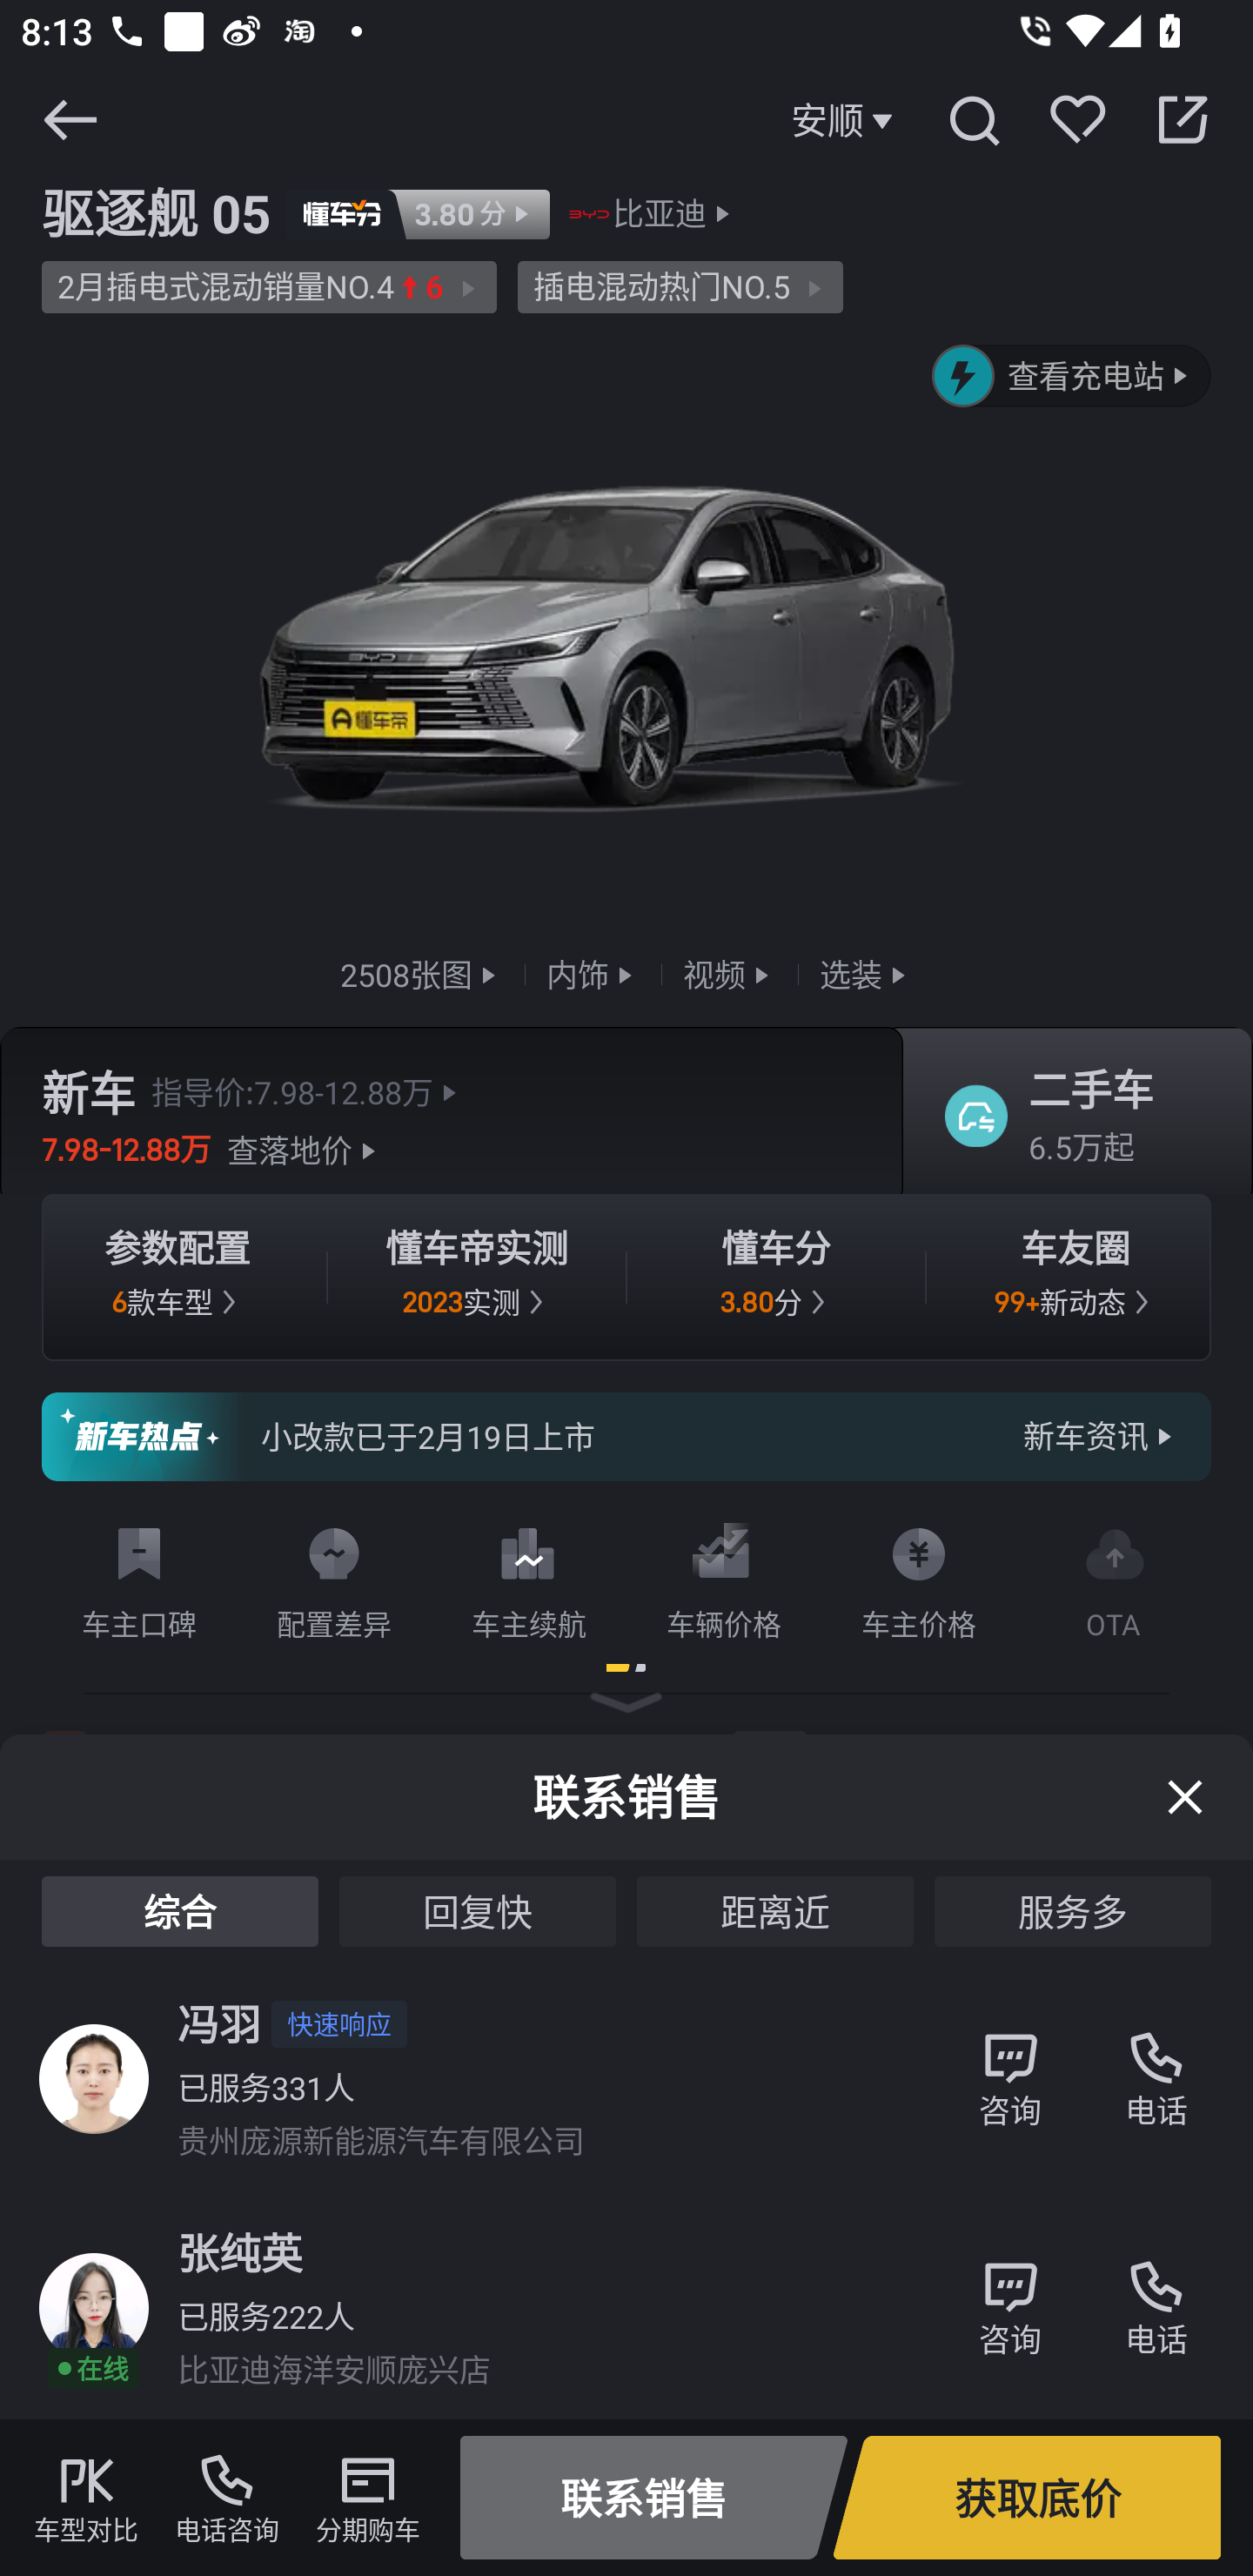  I want to click on 指导价:7.98-12.88万, so click(308, 1091).